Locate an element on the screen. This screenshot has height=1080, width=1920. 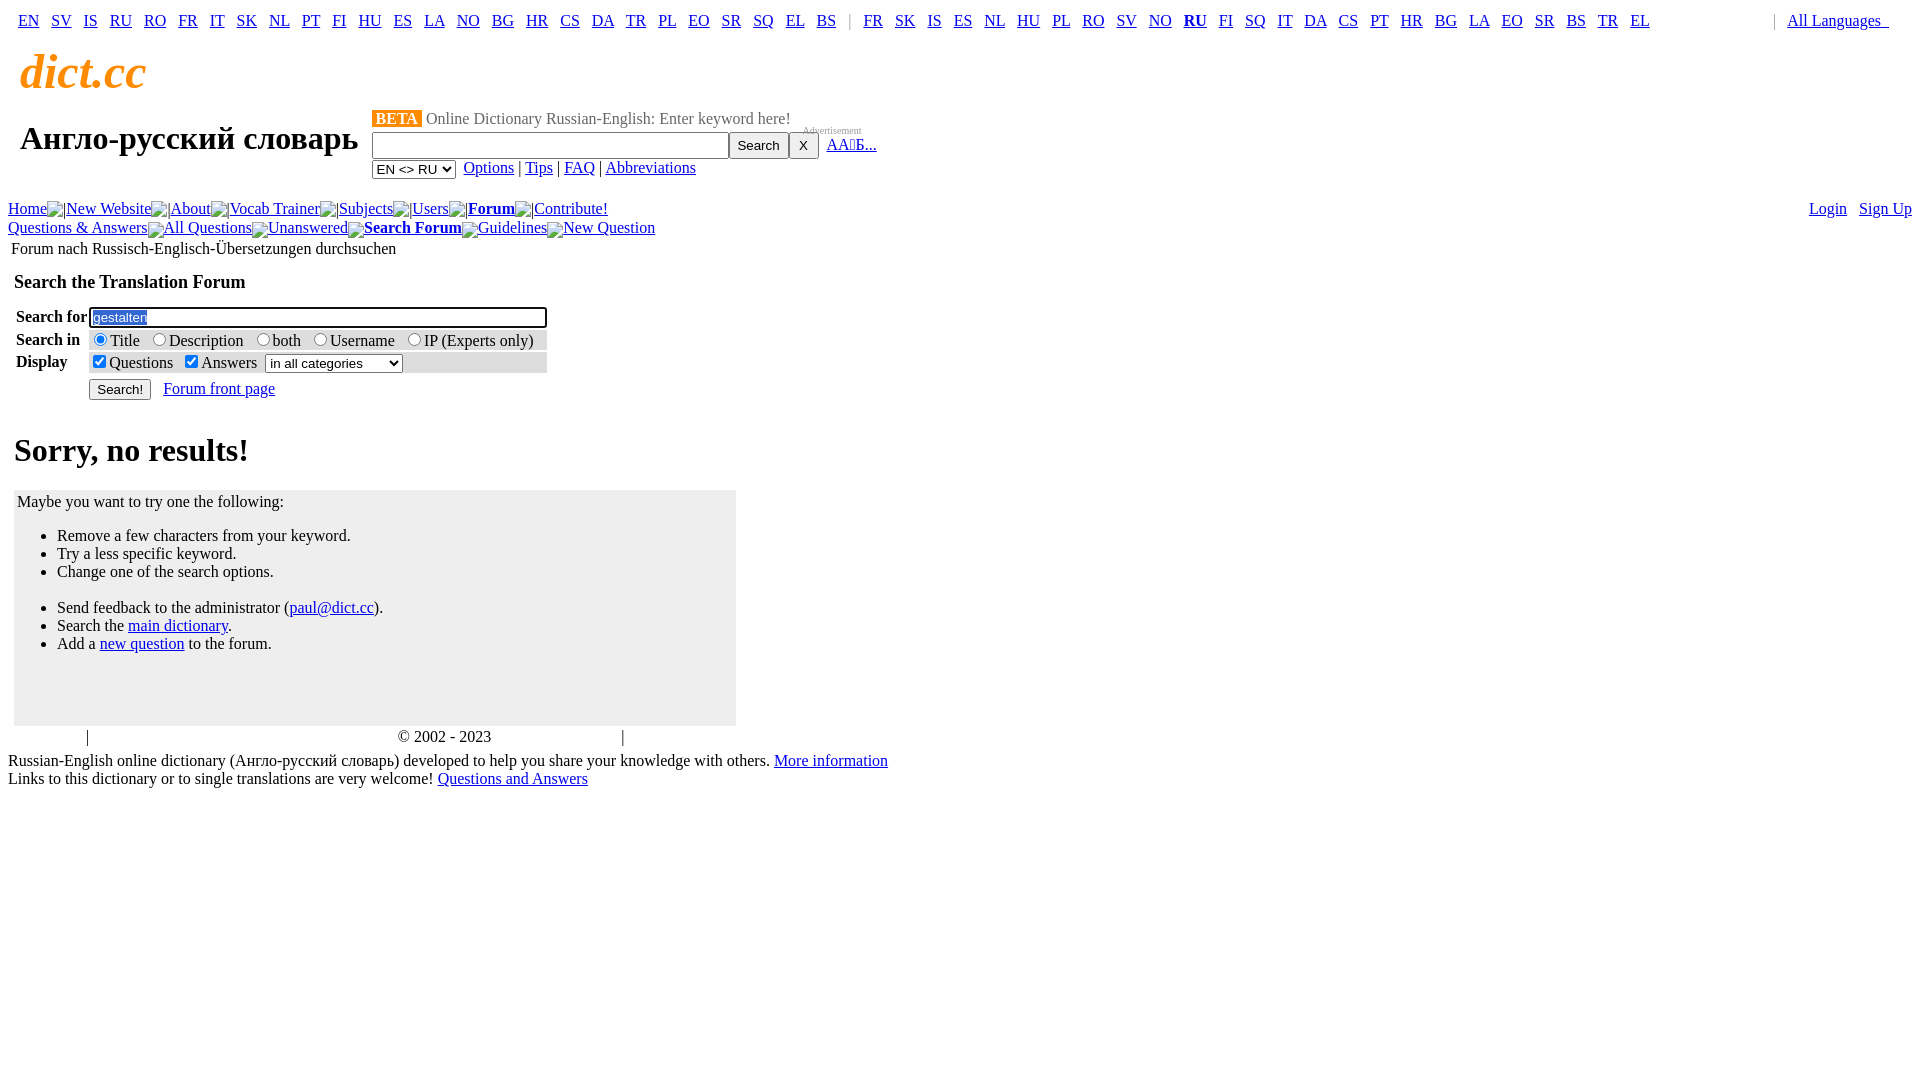
TR is located at coordinates (1608, 20).